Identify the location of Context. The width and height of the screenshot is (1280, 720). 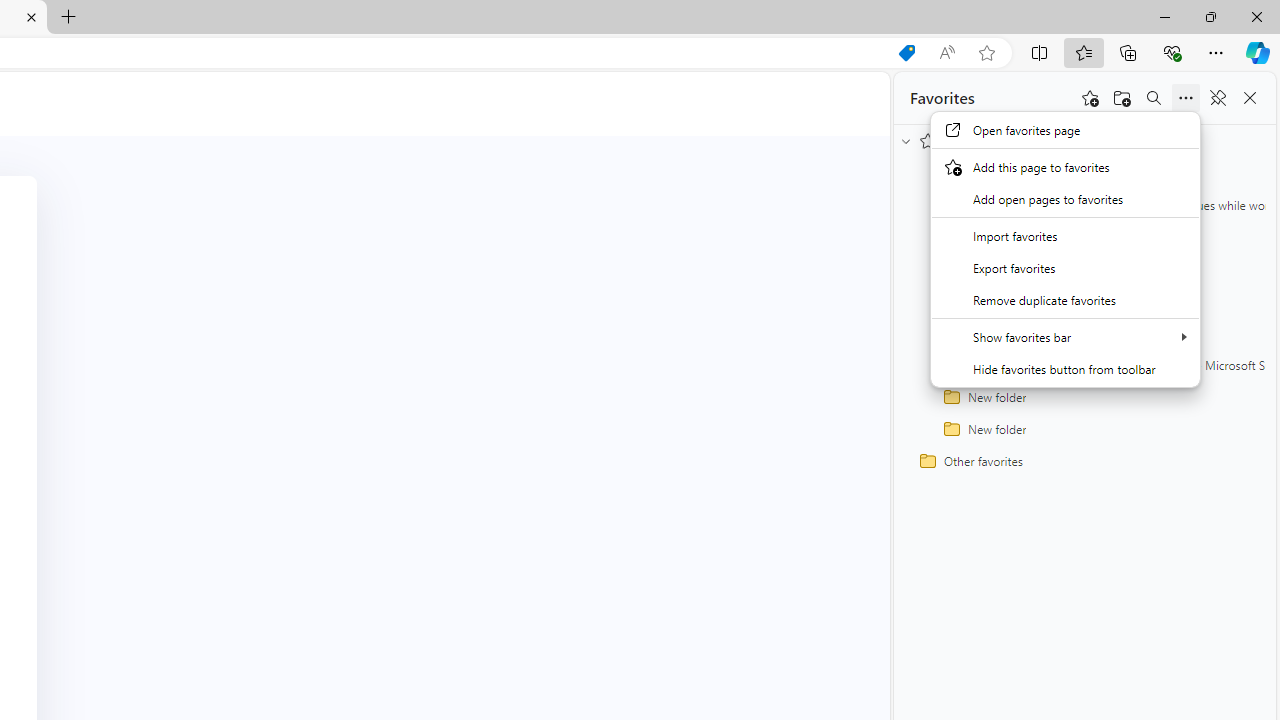
(1065, 261).